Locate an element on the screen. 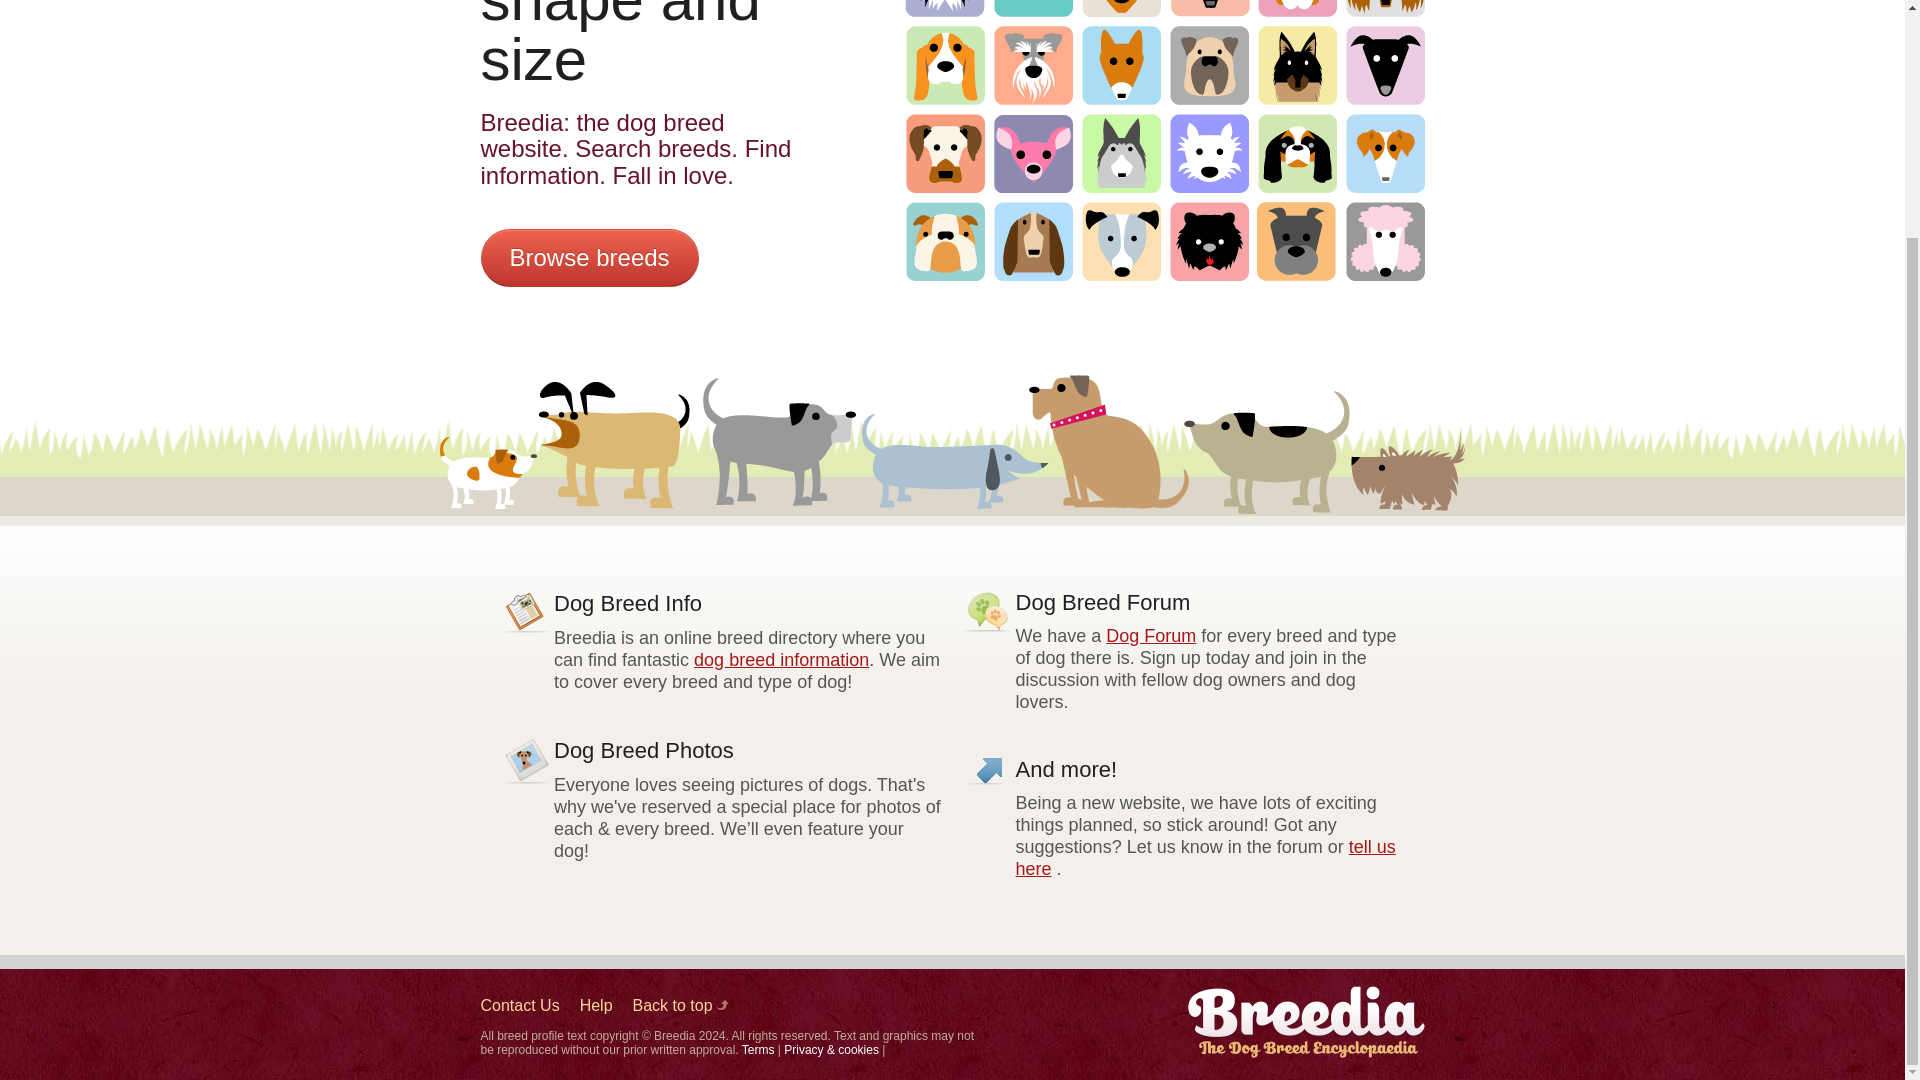 The image size is (1920, 1080). Terms is located at coordinates (758, 1050).